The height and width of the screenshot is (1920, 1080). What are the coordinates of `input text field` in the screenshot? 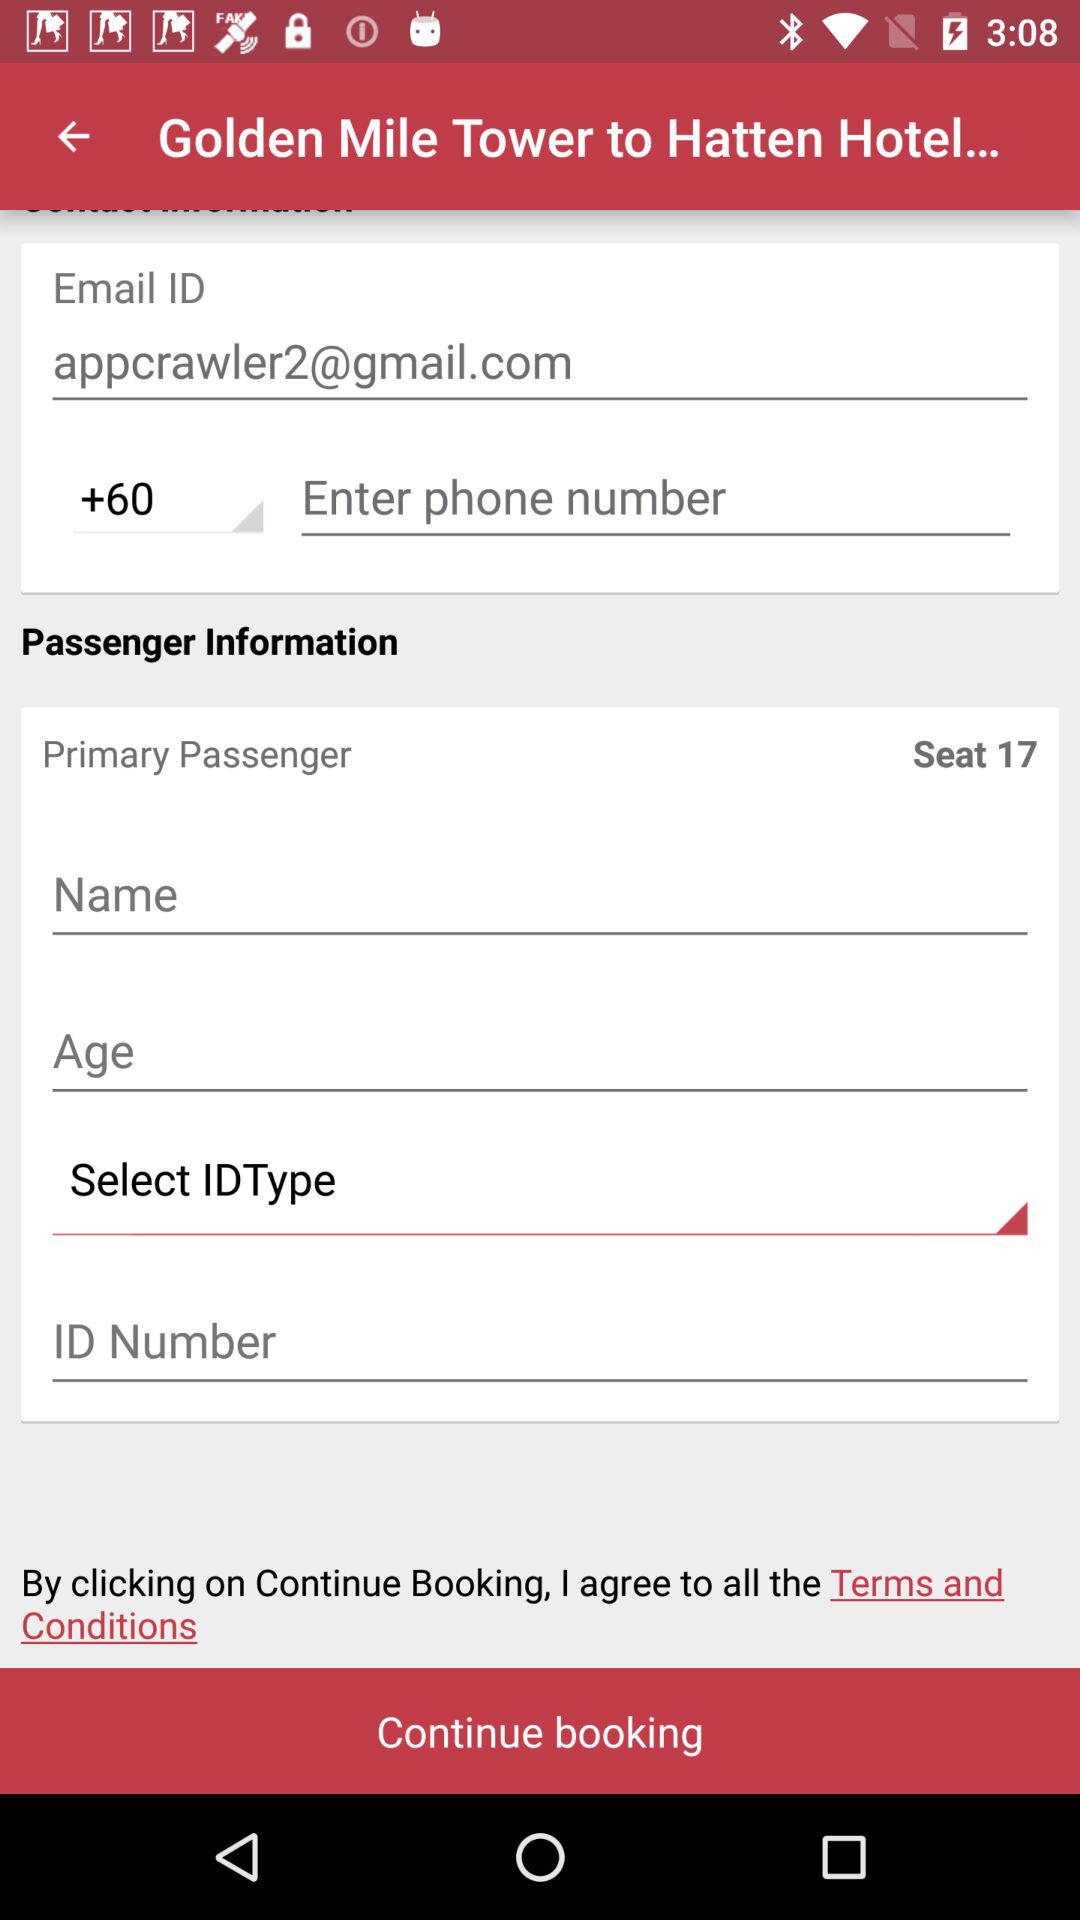 It's located at (540, 1343).